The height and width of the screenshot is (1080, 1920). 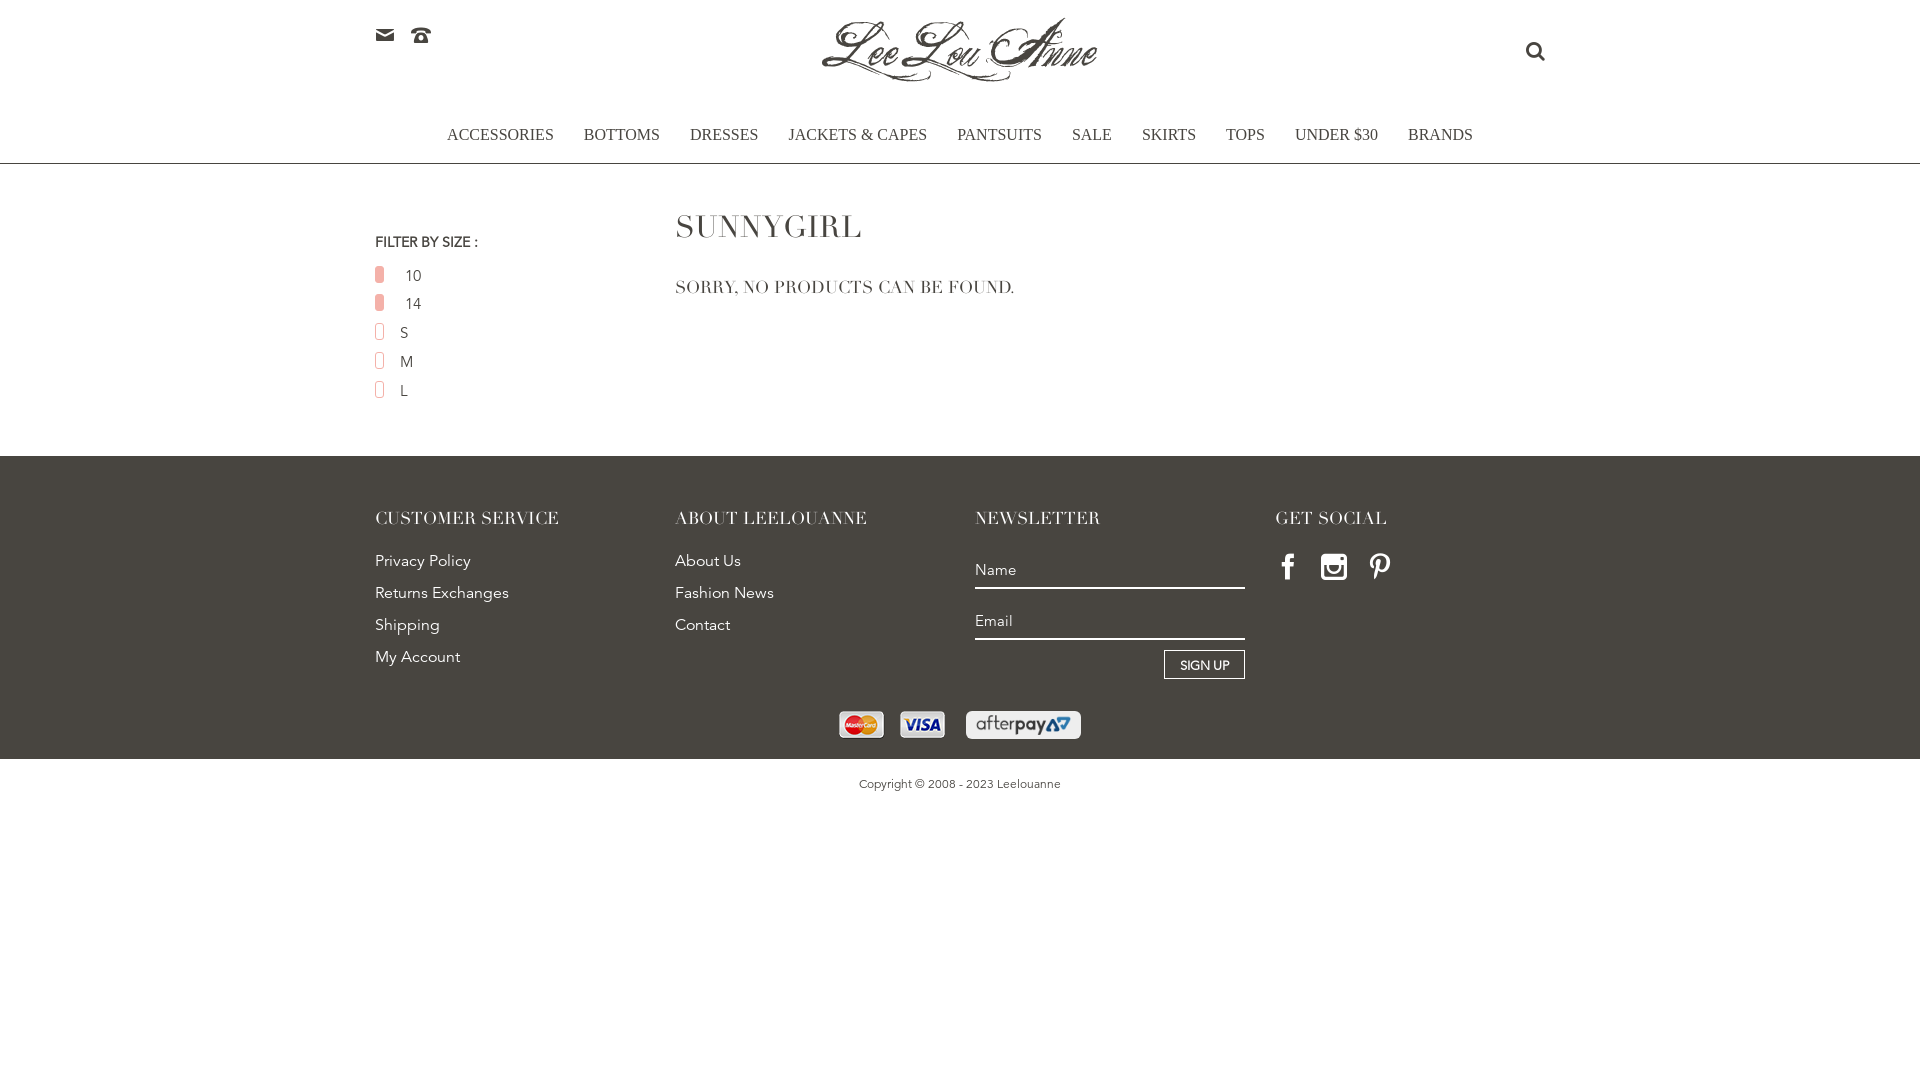 What do you see at coordinates (1336, 144) in the screenshot?
I see `UNDER $30` at bounding box center [1336, 144].